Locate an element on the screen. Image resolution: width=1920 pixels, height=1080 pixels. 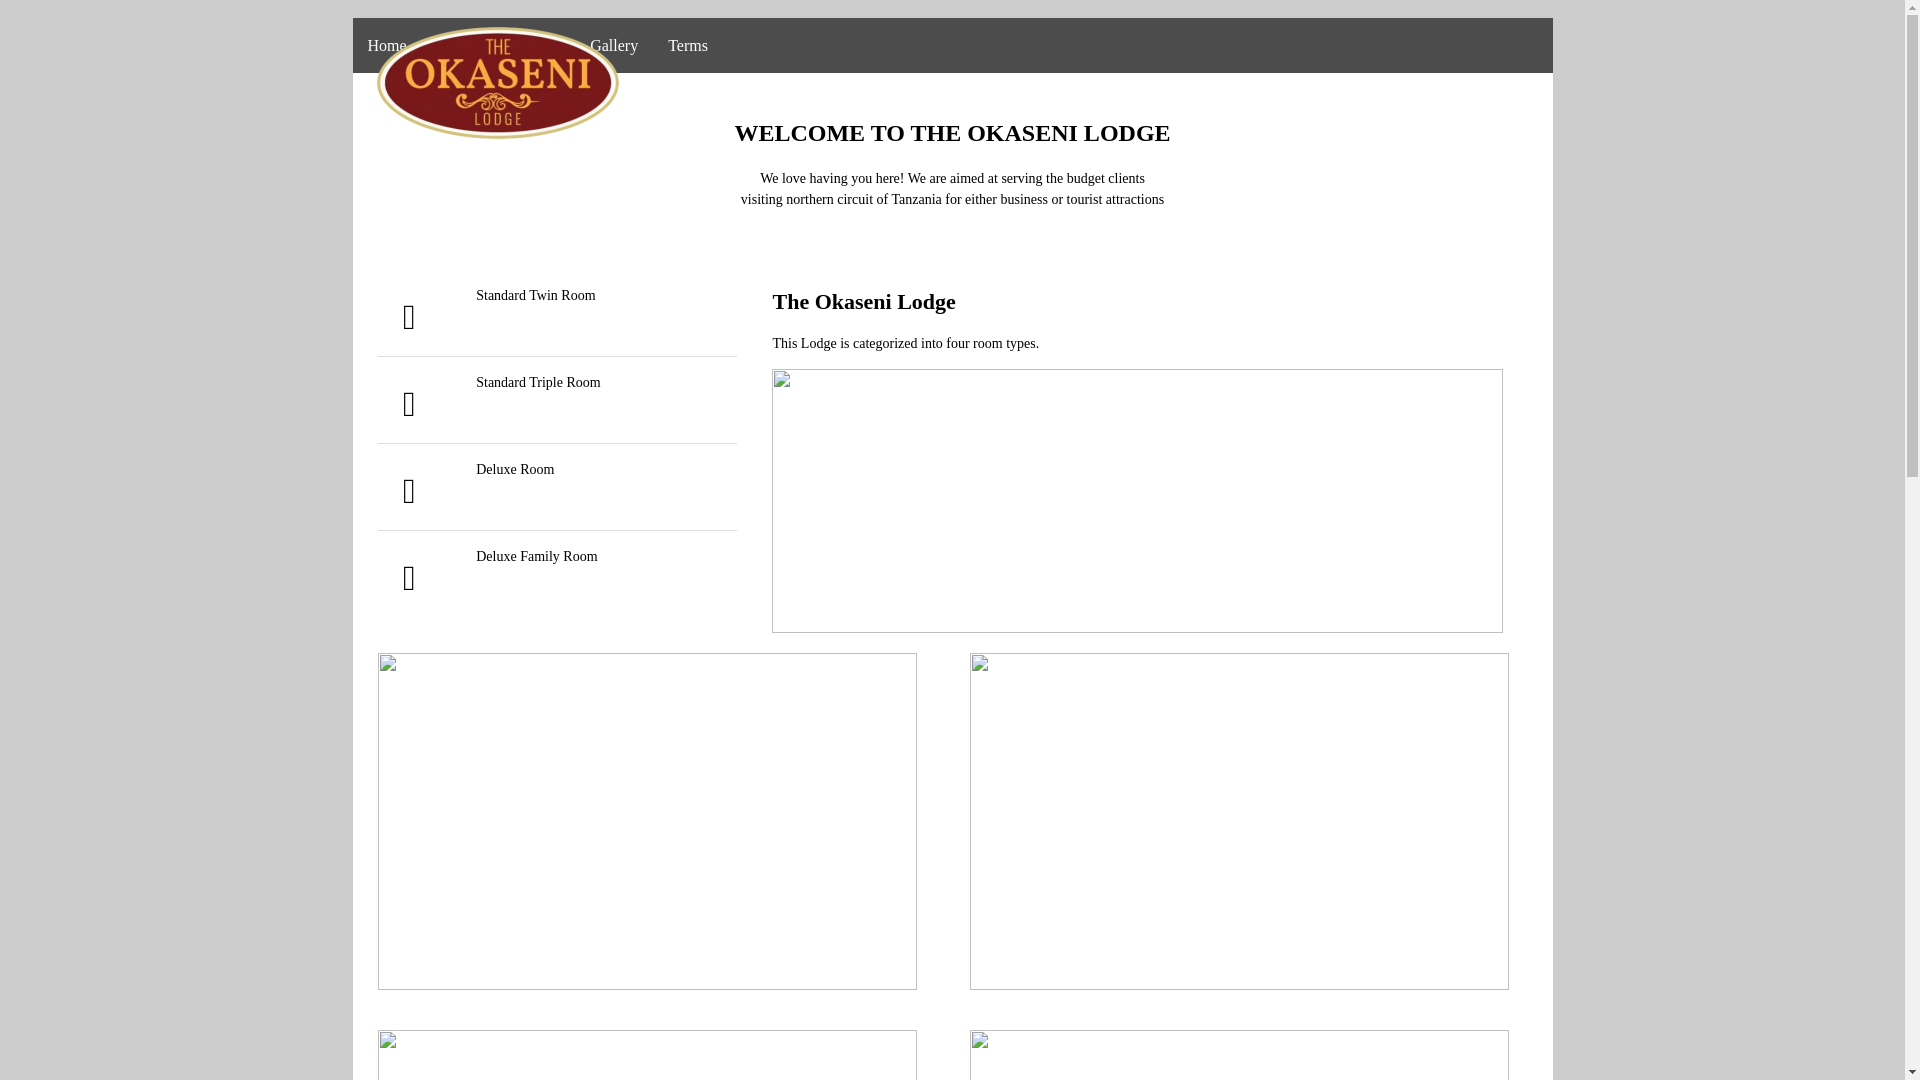
Gallery is located at coordinates (613, 46).